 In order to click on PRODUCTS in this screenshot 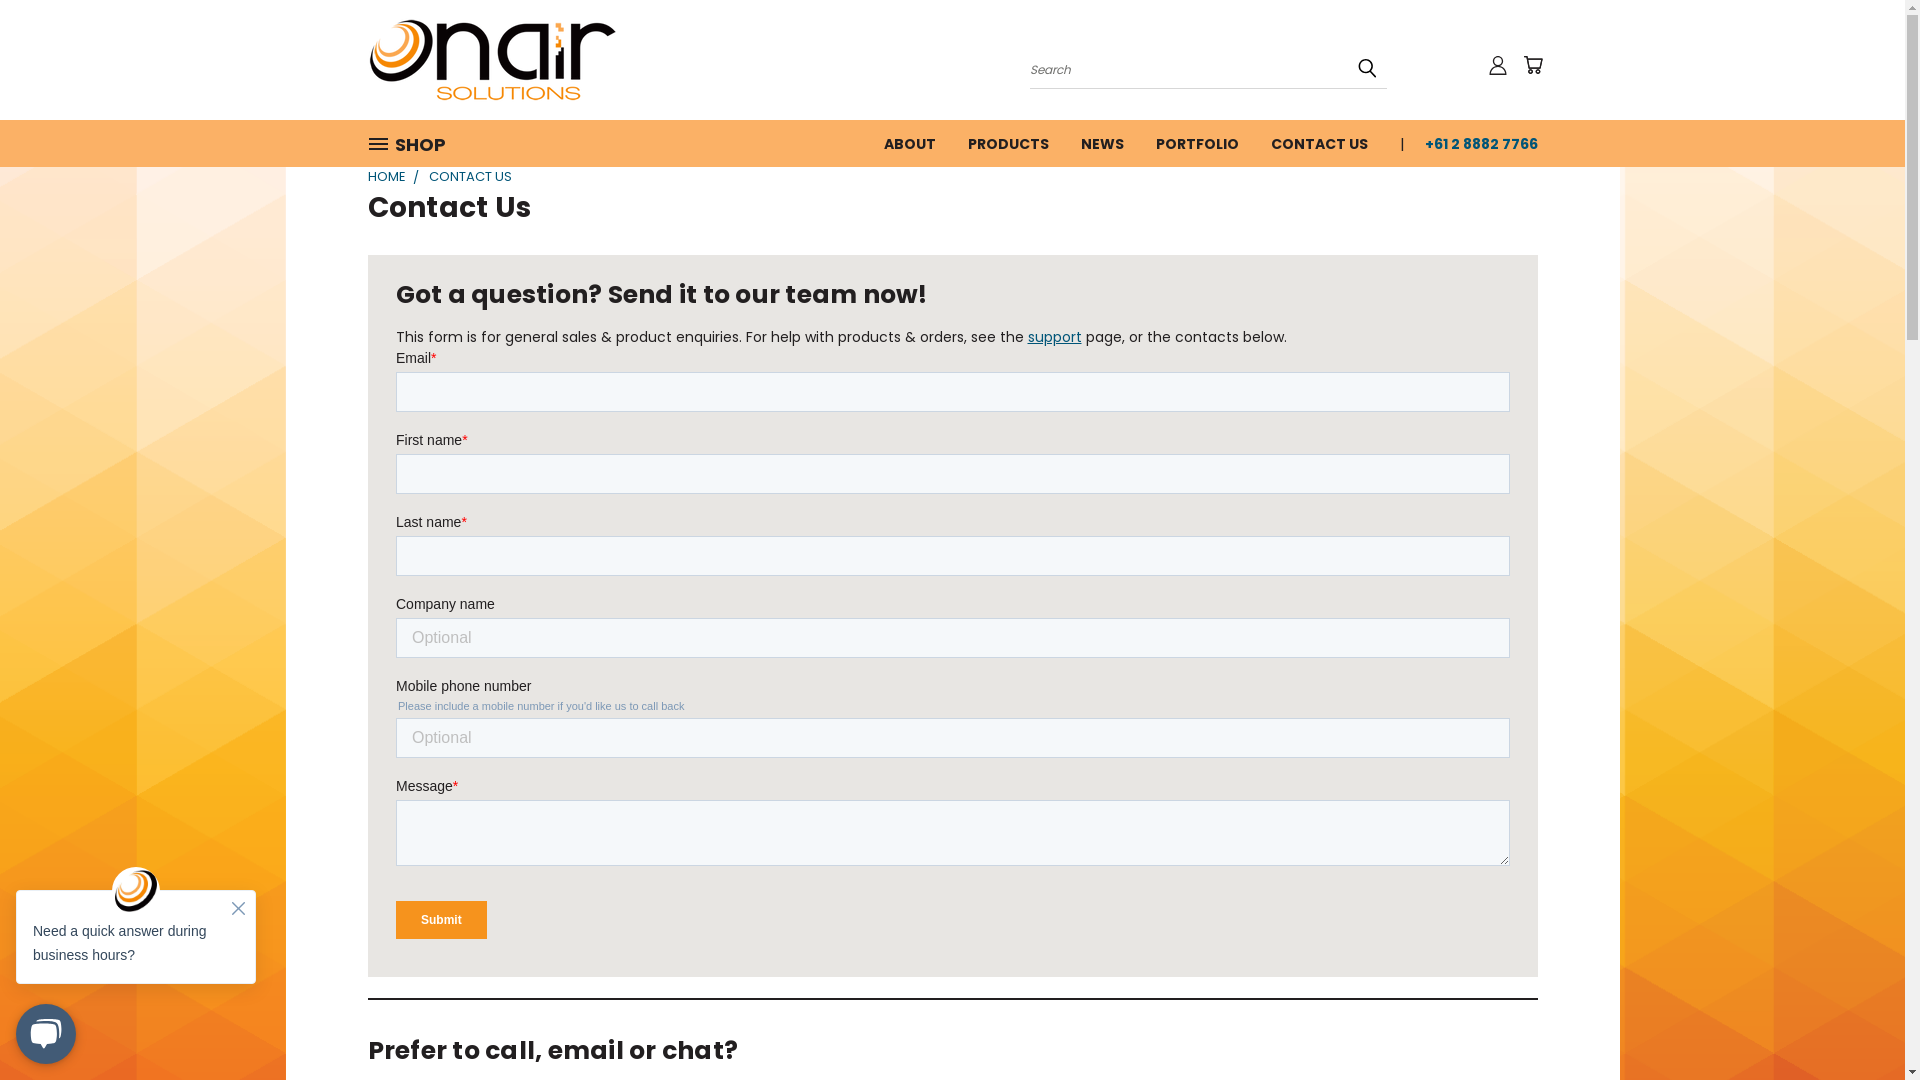, I will do `click(1008, 142)`.